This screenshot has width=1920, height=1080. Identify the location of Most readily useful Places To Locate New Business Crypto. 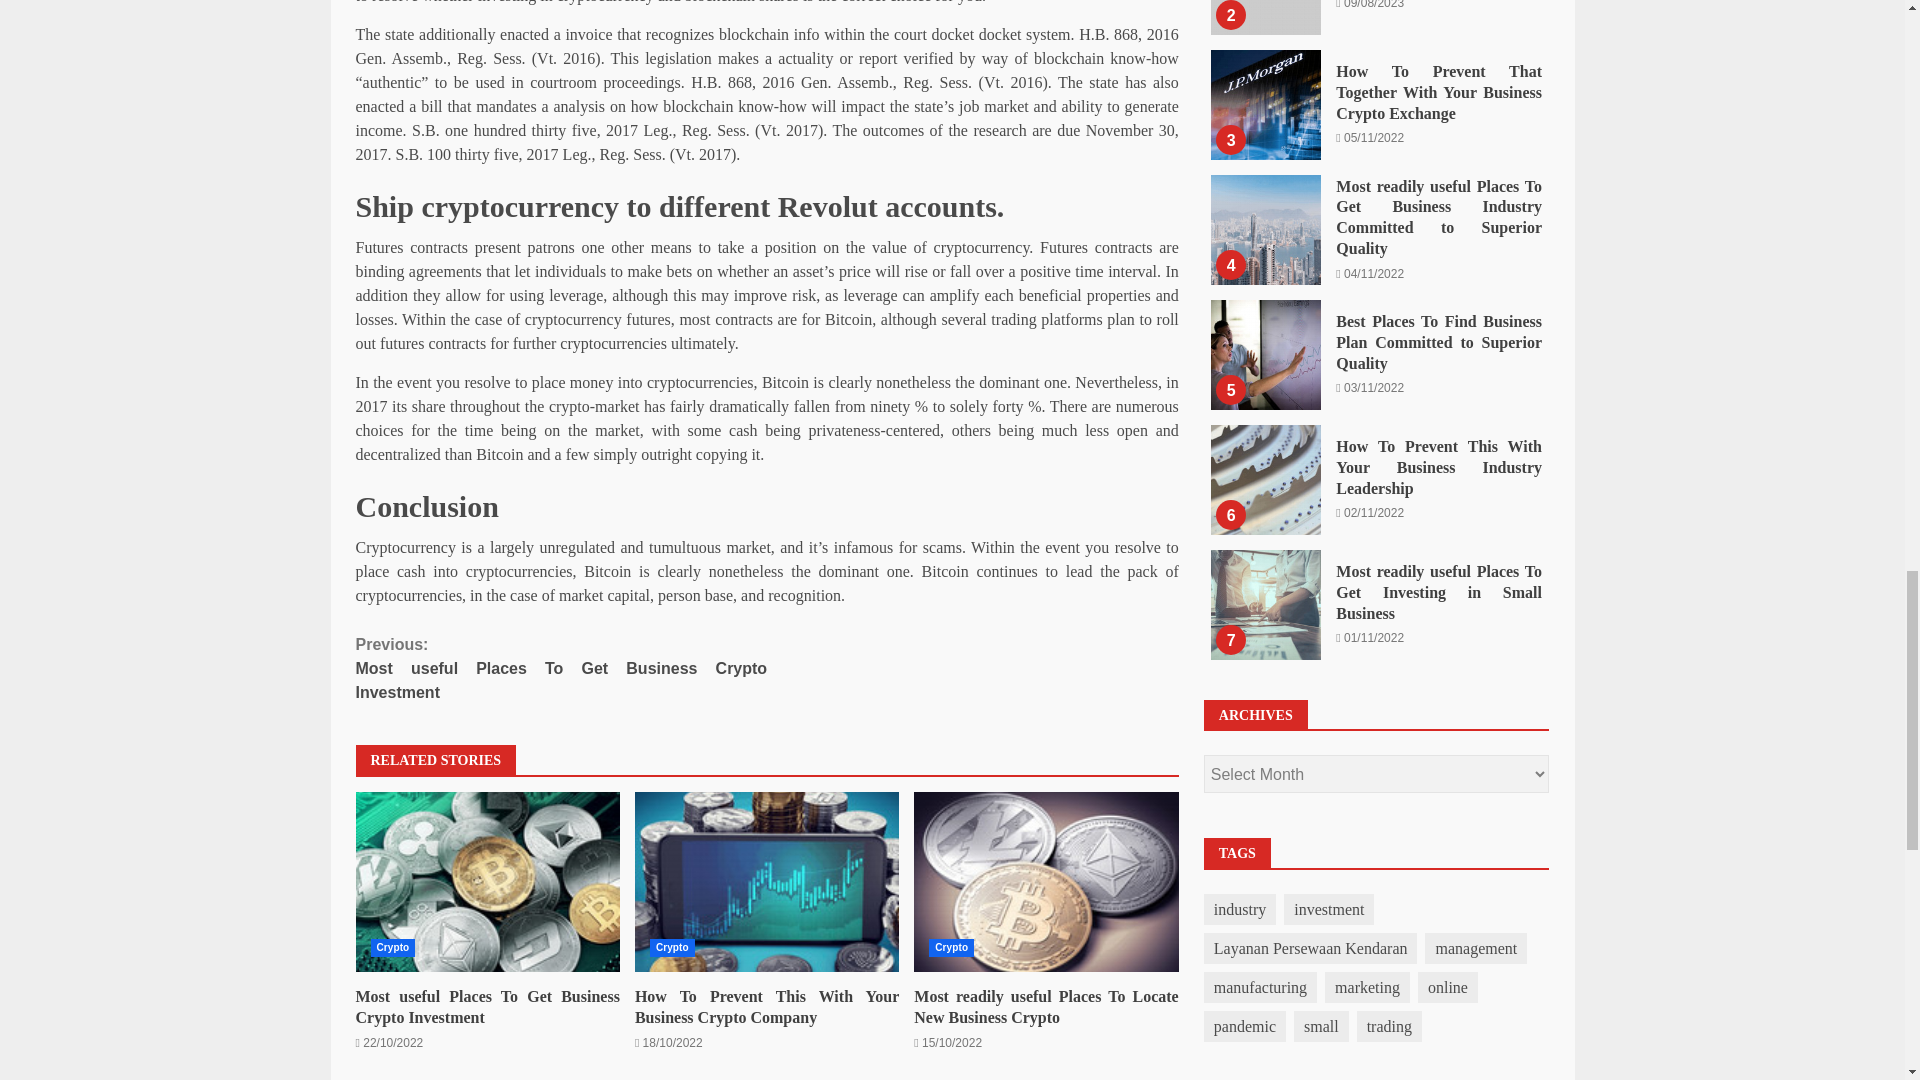
(1046, 882).